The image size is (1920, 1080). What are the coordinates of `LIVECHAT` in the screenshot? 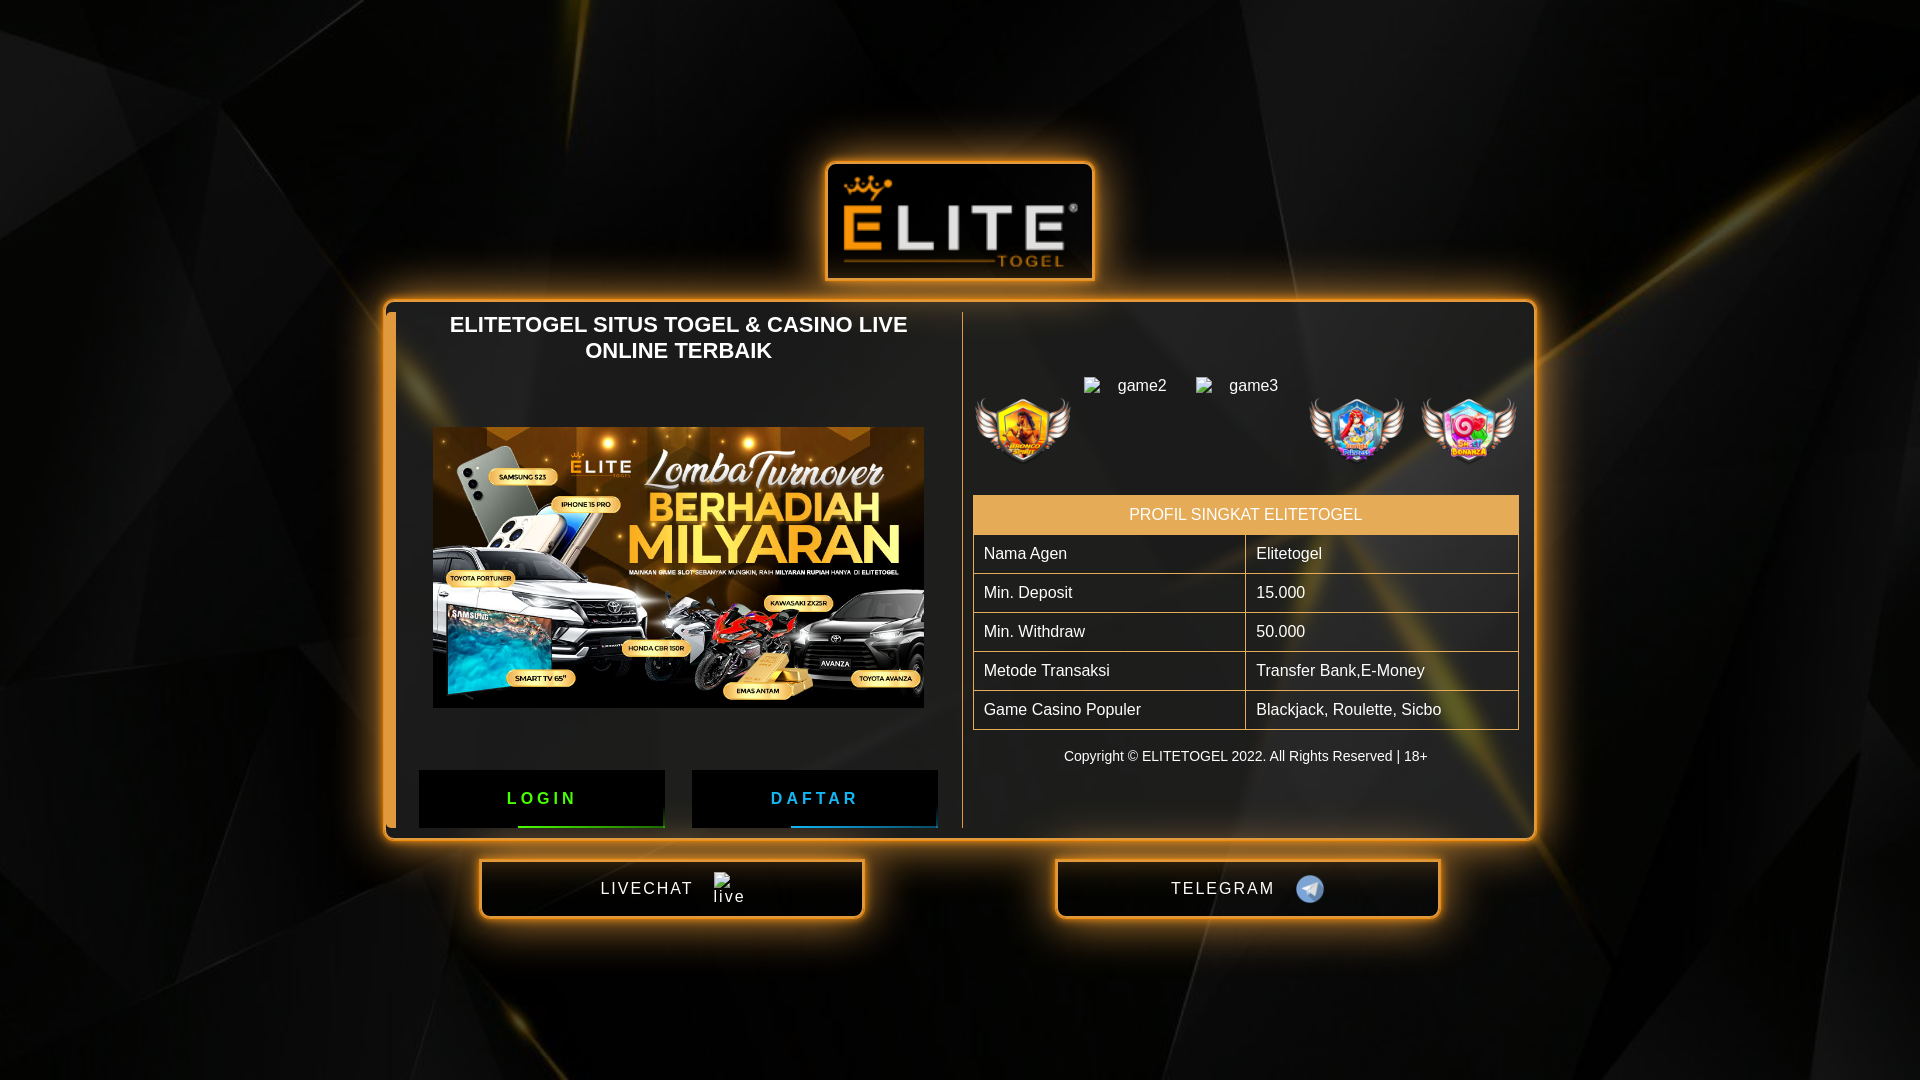 It's located at (672, 889).